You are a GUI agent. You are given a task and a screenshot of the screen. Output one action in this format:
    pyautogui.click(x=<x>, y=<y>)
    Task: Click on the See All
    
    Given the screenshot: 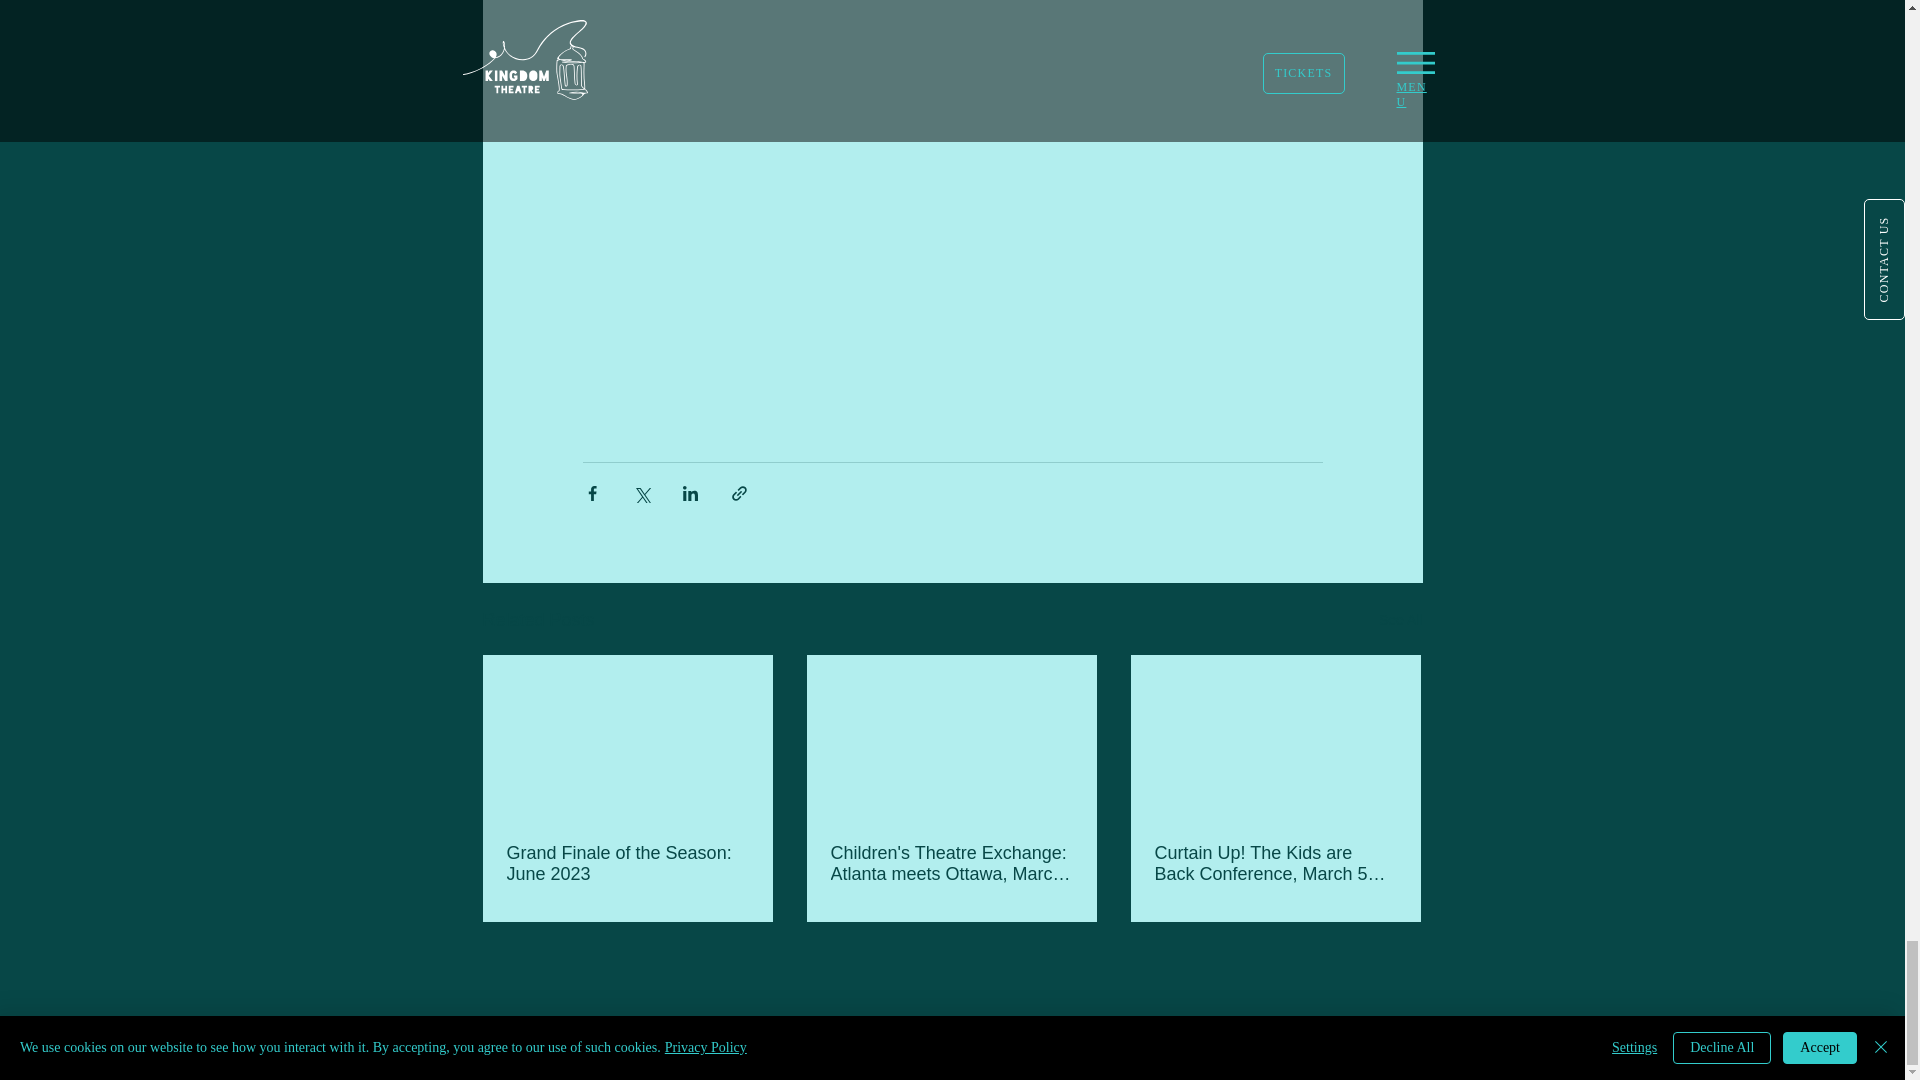 What is the action you would take?
    pyautogui.click(x=1400, y=620)
    